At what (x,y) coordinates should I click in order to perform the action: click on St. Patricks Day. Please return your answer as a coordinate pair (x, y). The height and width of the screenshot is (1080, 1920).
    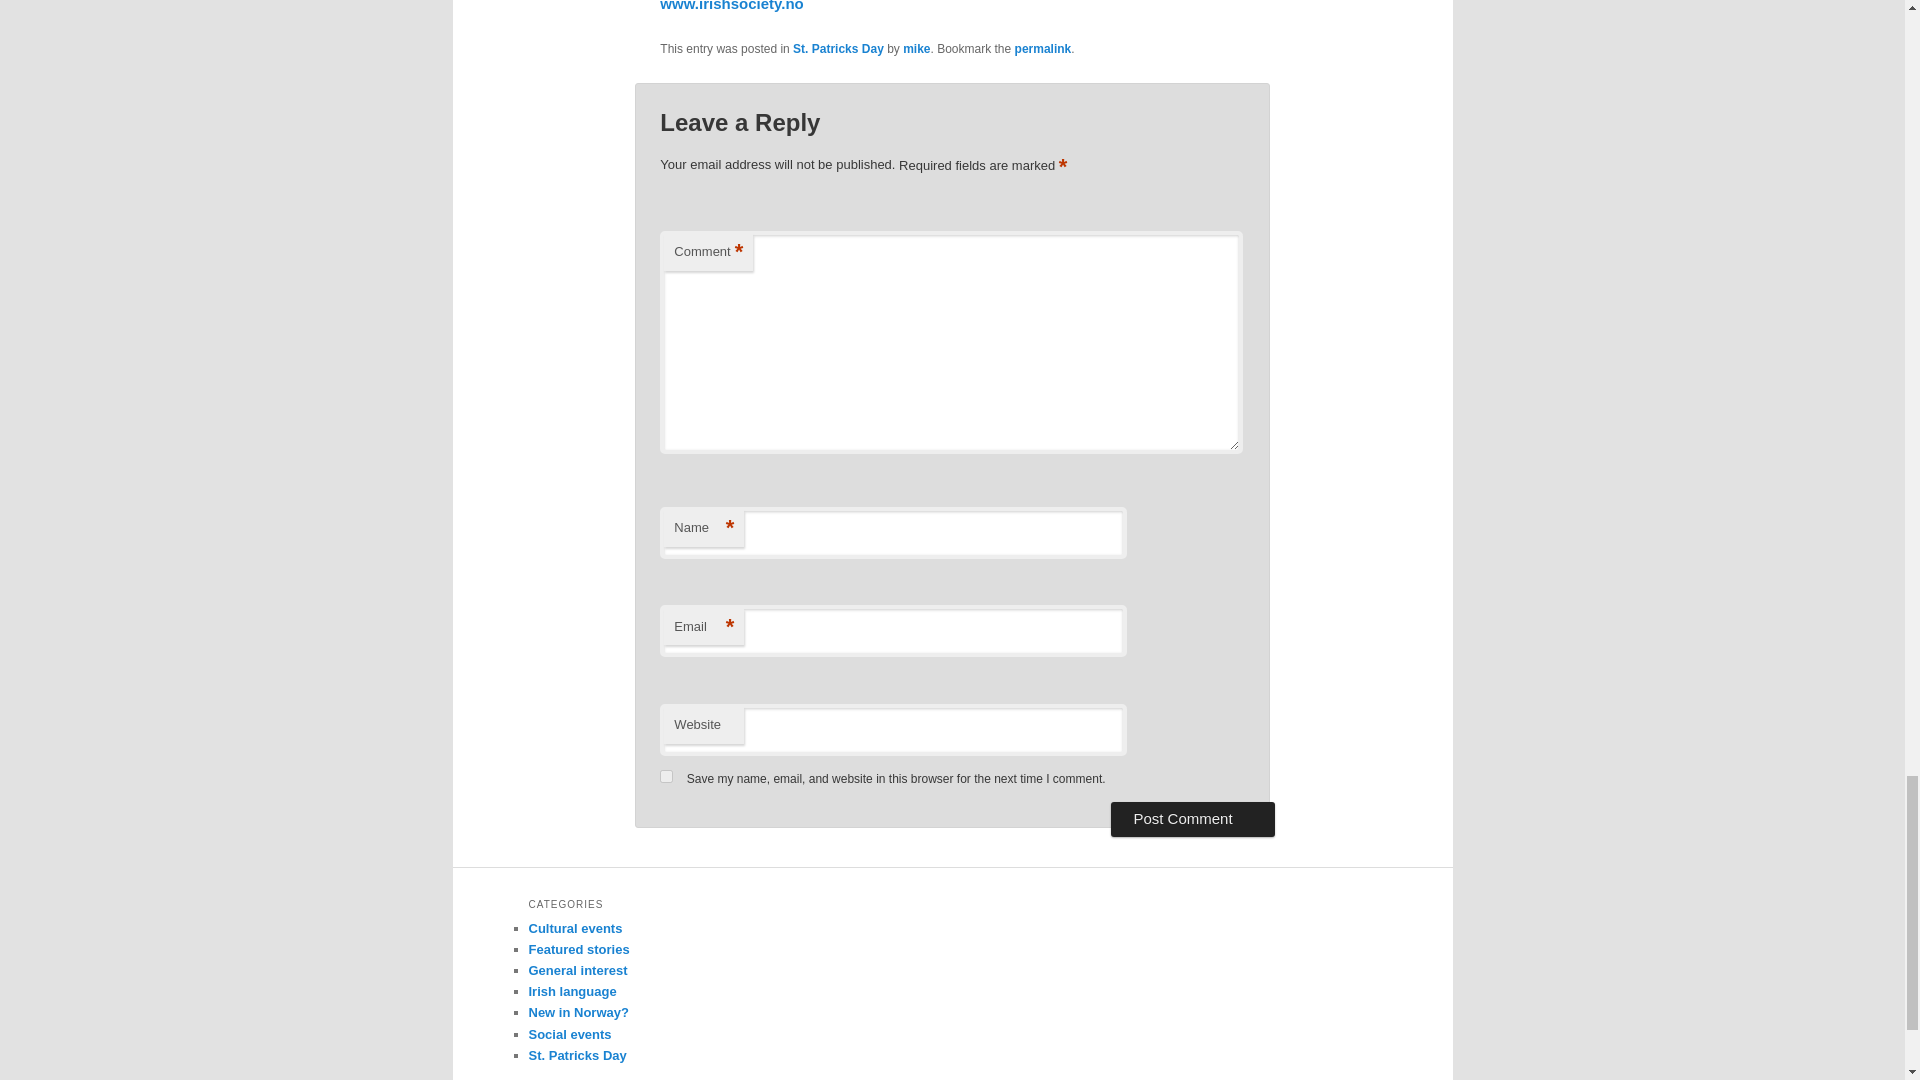
    Looking at the image, I should click on (838, 49).